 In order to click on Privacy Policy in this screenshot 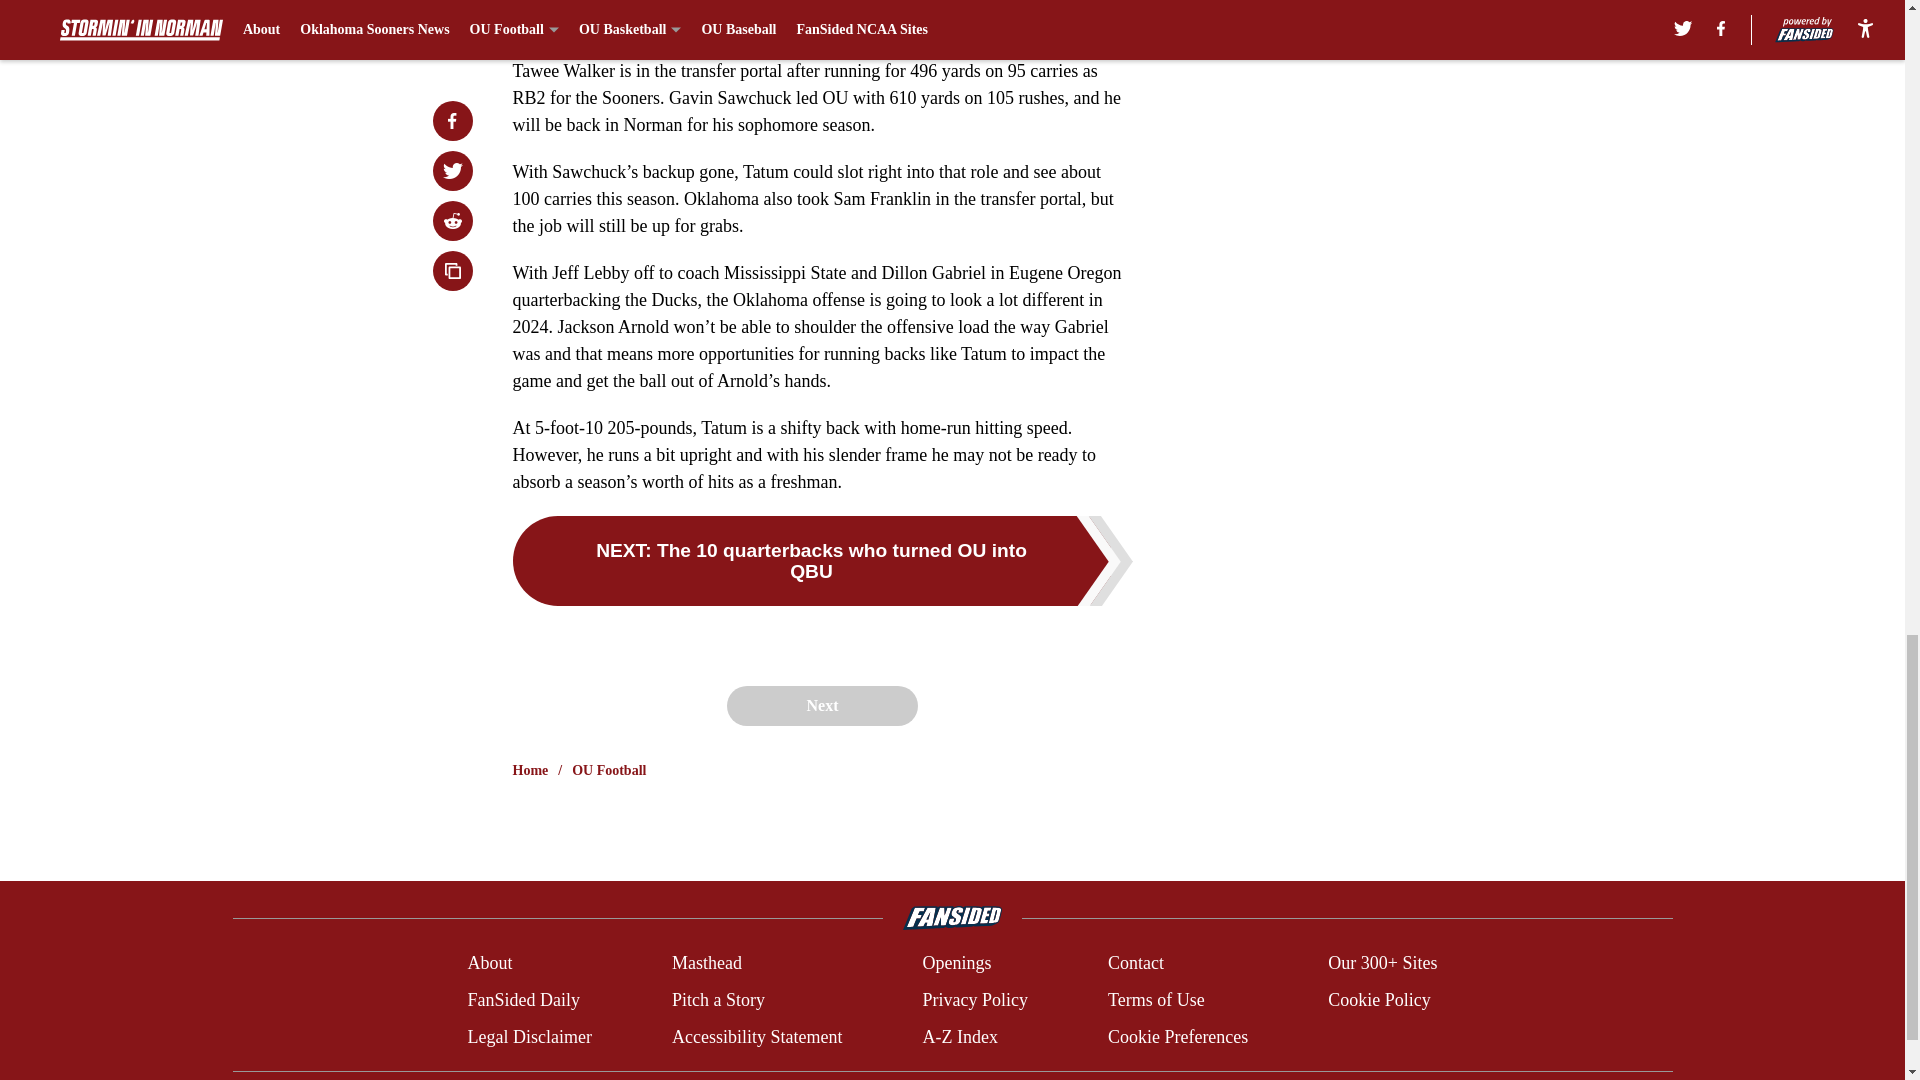, I will do `click(974, 1000)`.